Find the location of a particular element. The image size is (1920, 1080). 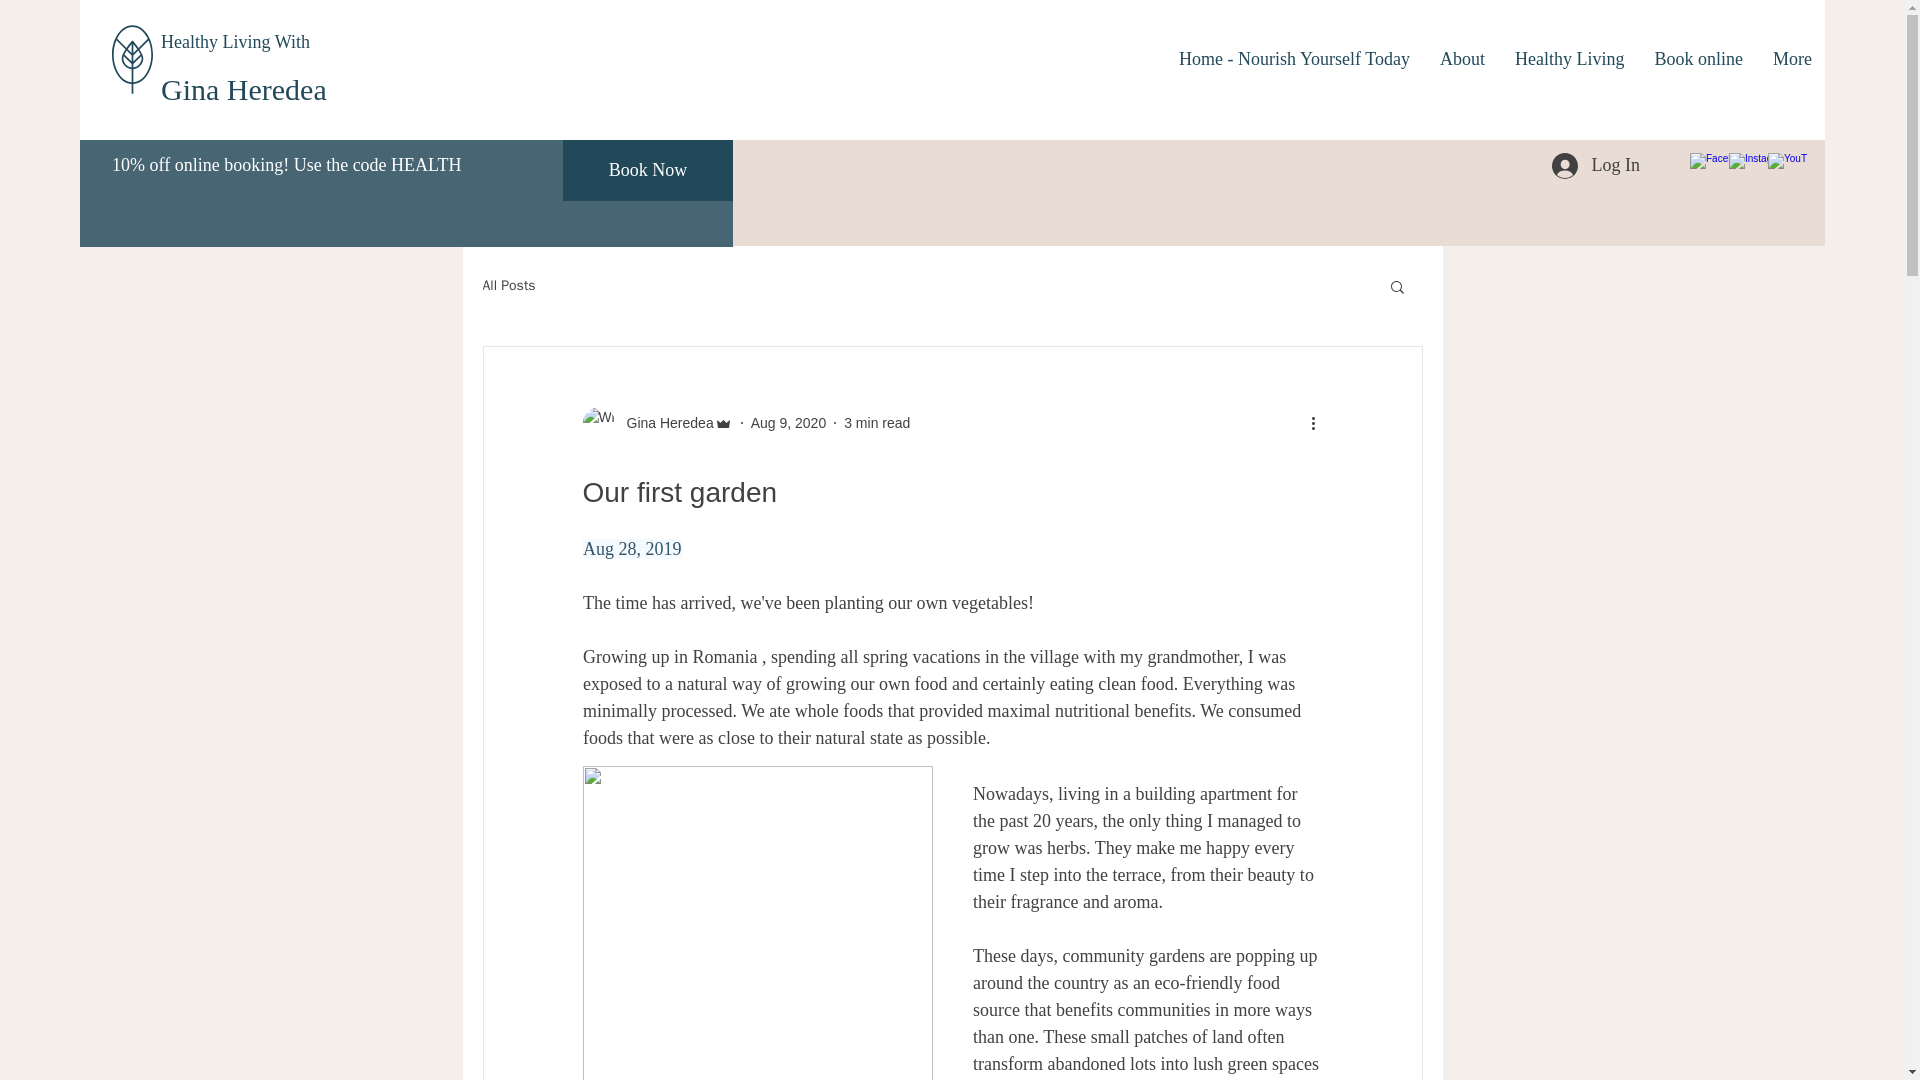

3 min read is located at coordinates (877, 421).